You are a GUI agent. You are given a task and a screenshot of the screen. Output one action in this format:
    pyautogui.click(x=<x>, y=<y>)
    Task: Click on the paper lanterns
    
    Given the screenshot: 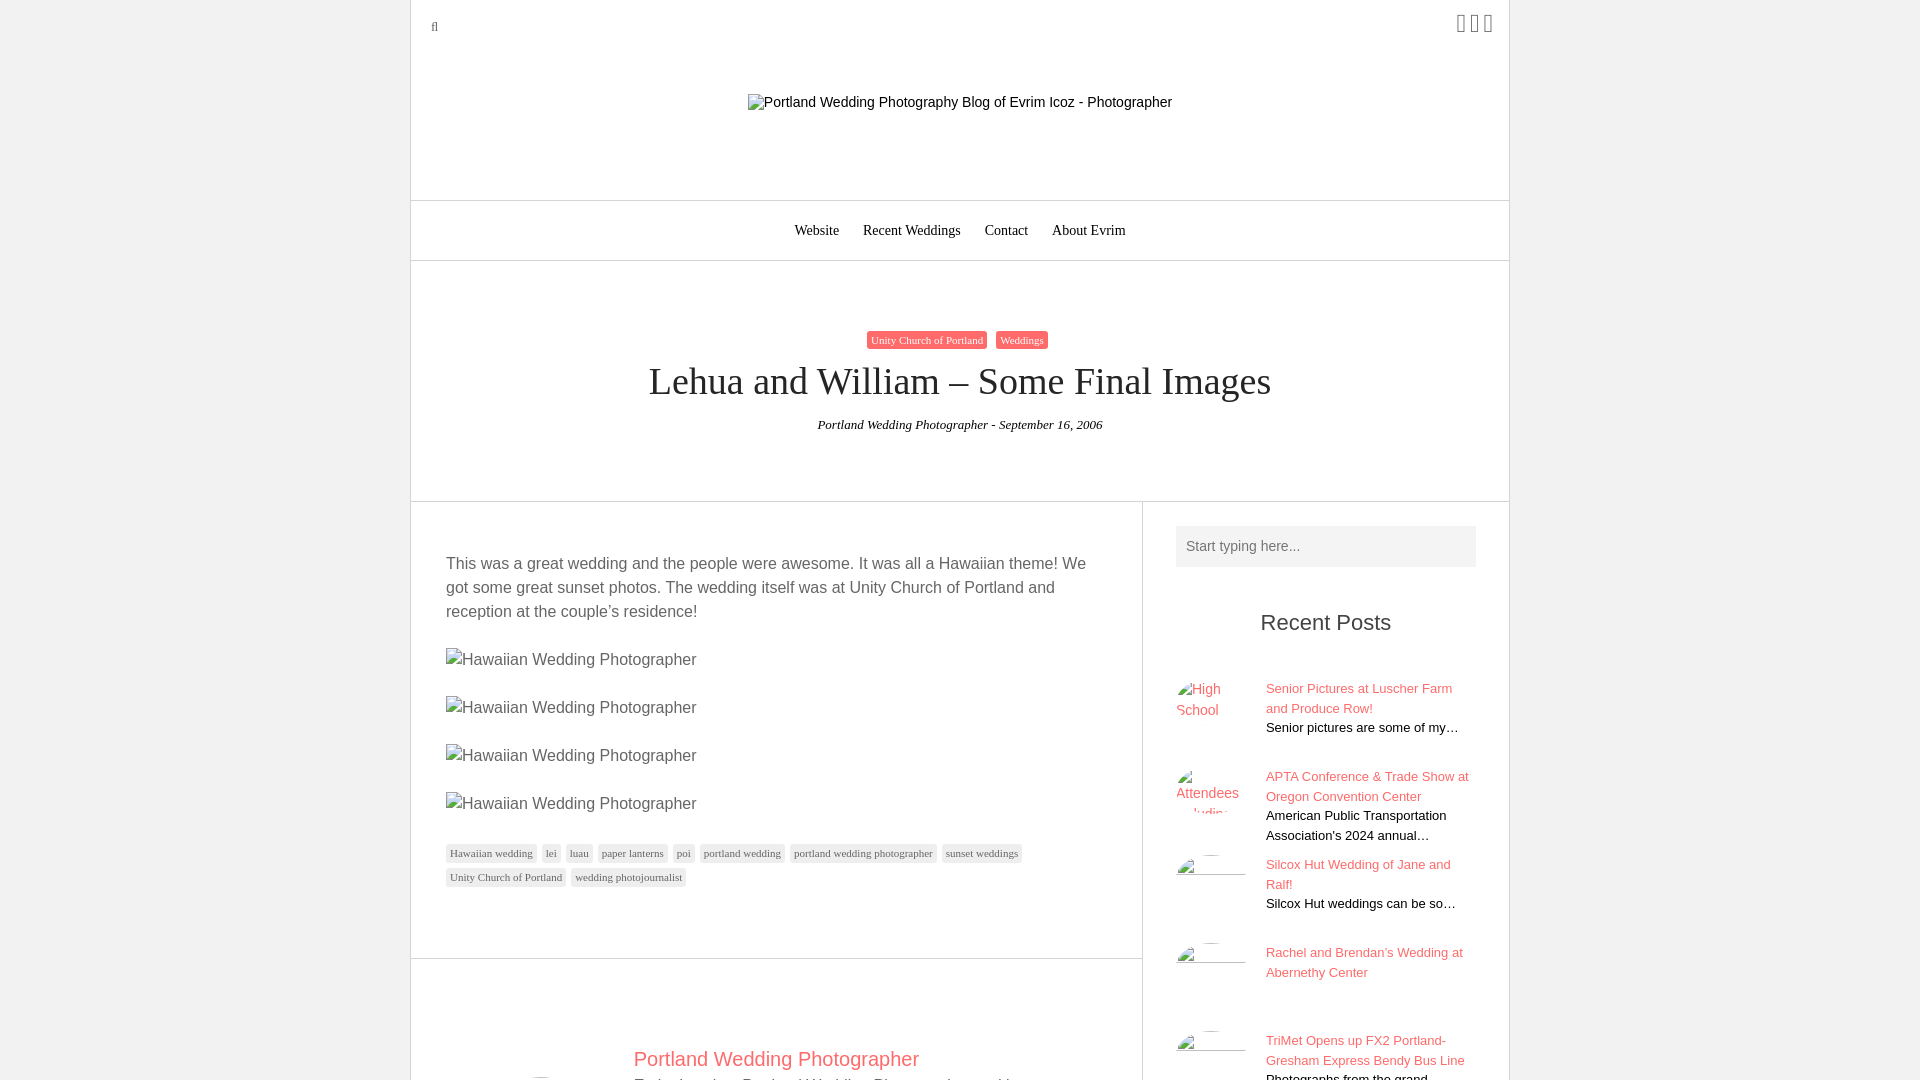 What is the action you would take?
    pyautogui.click(x=632, y=852)
    